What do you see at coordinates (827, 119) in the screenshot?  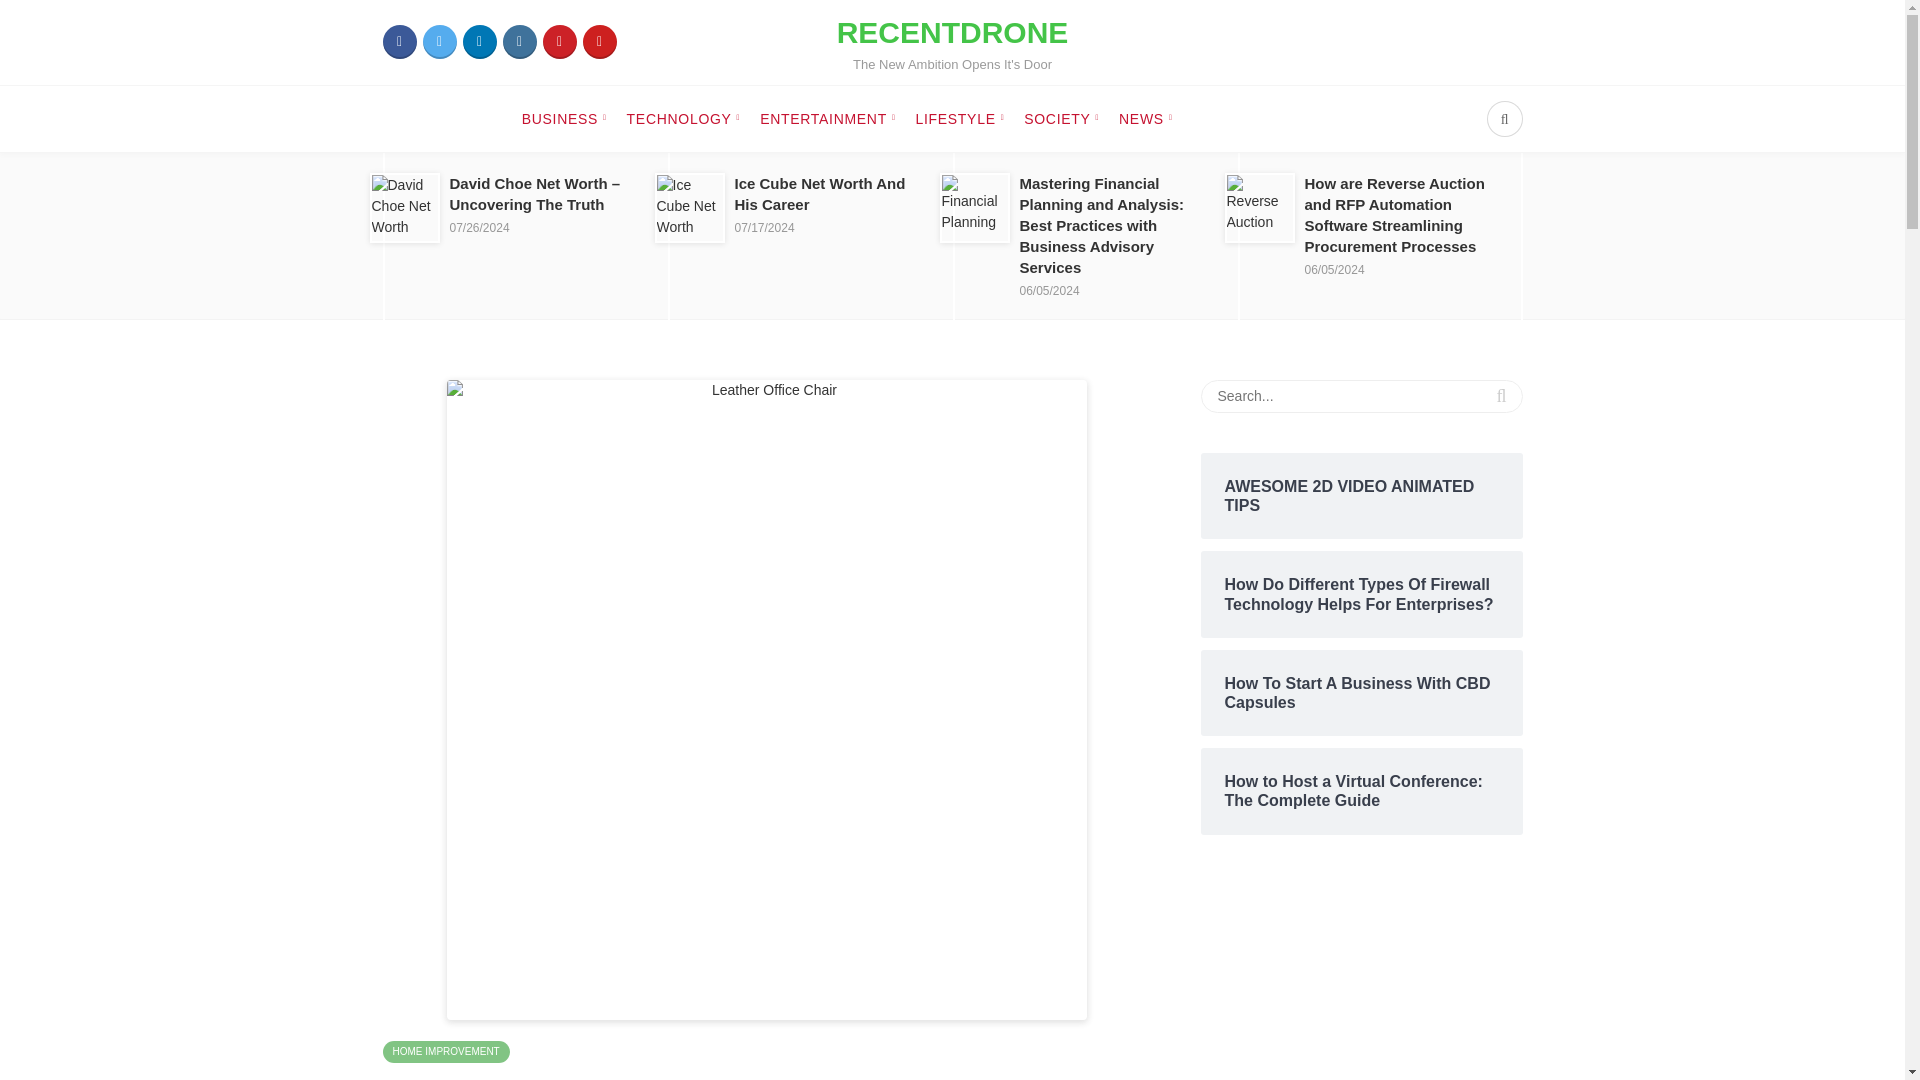 I see `ENTERTAINMENT` at bounding box center [827, 119].